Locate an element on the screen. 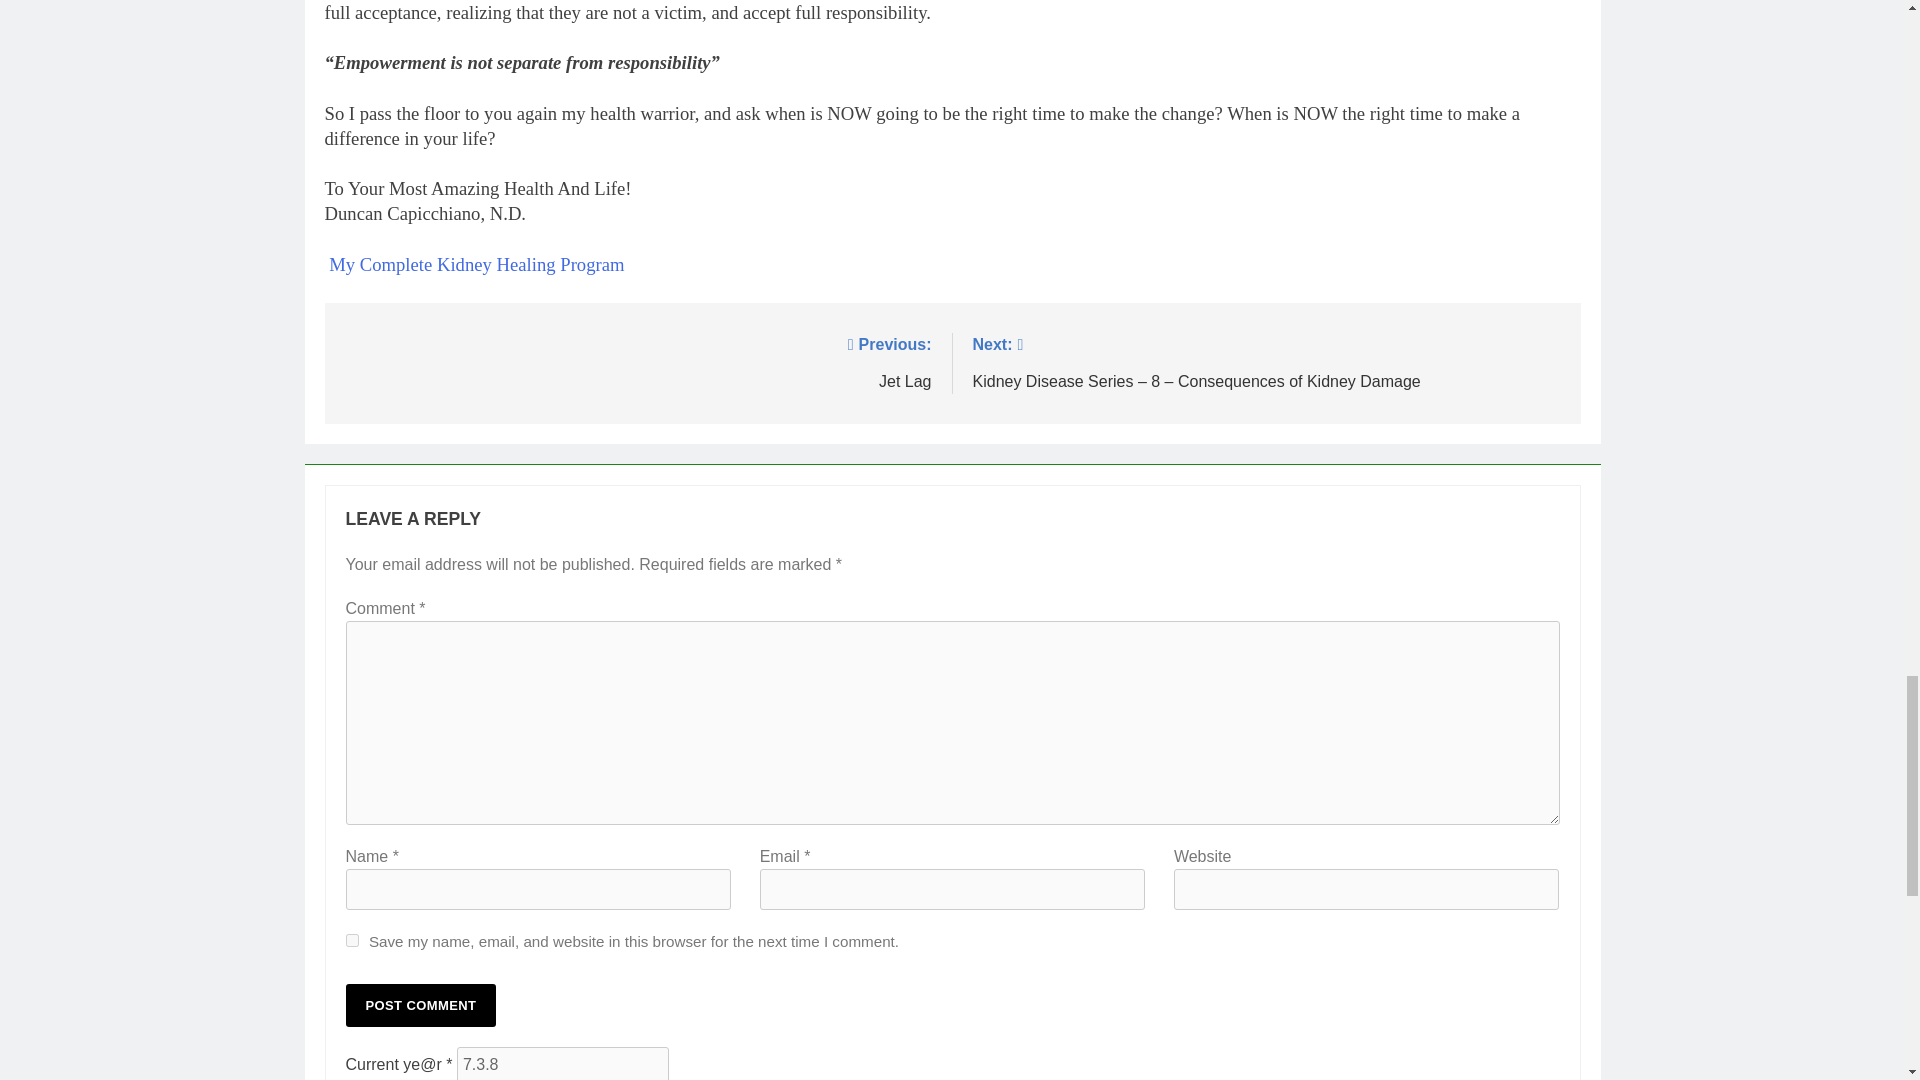 This screenshot has height=1080, width=1920. Post Comment is located at coordinates (421, 1005).